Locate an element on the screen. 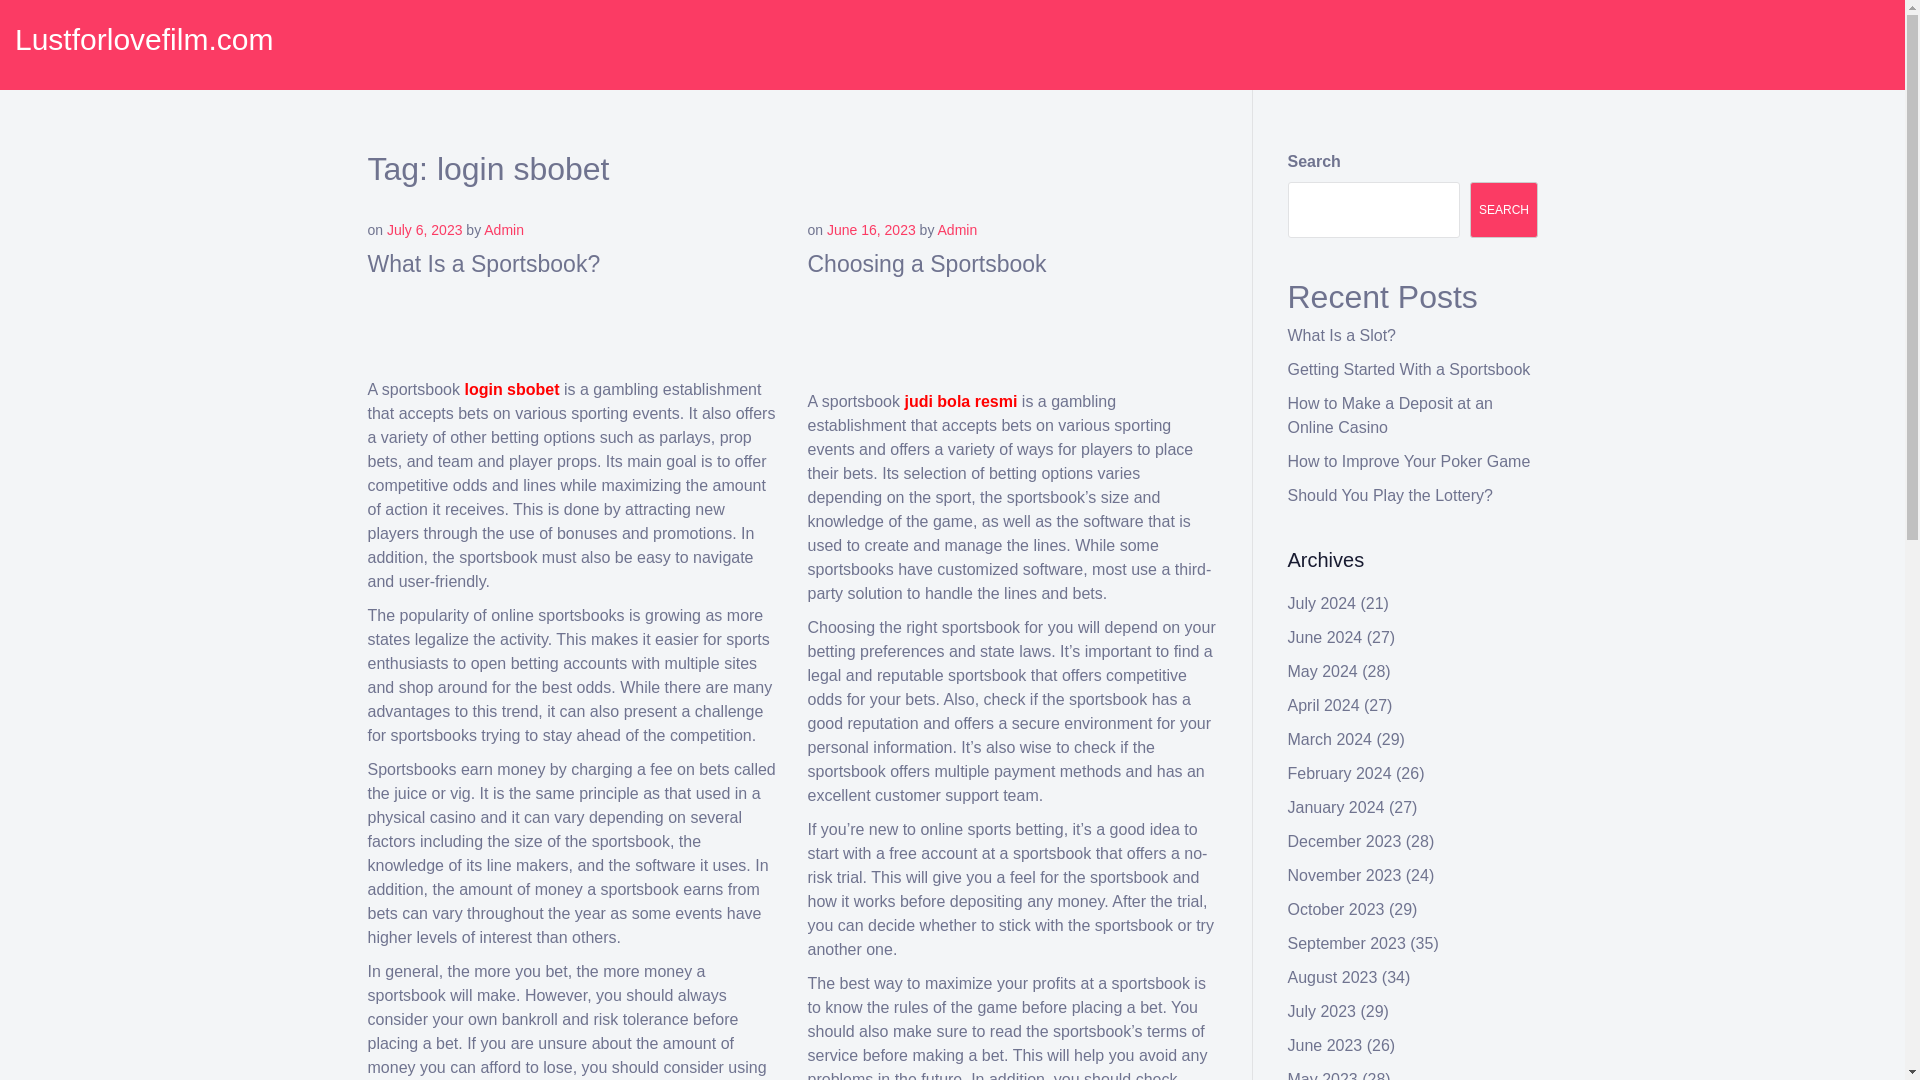  January 2024 is located at coordinates (1336, 808).